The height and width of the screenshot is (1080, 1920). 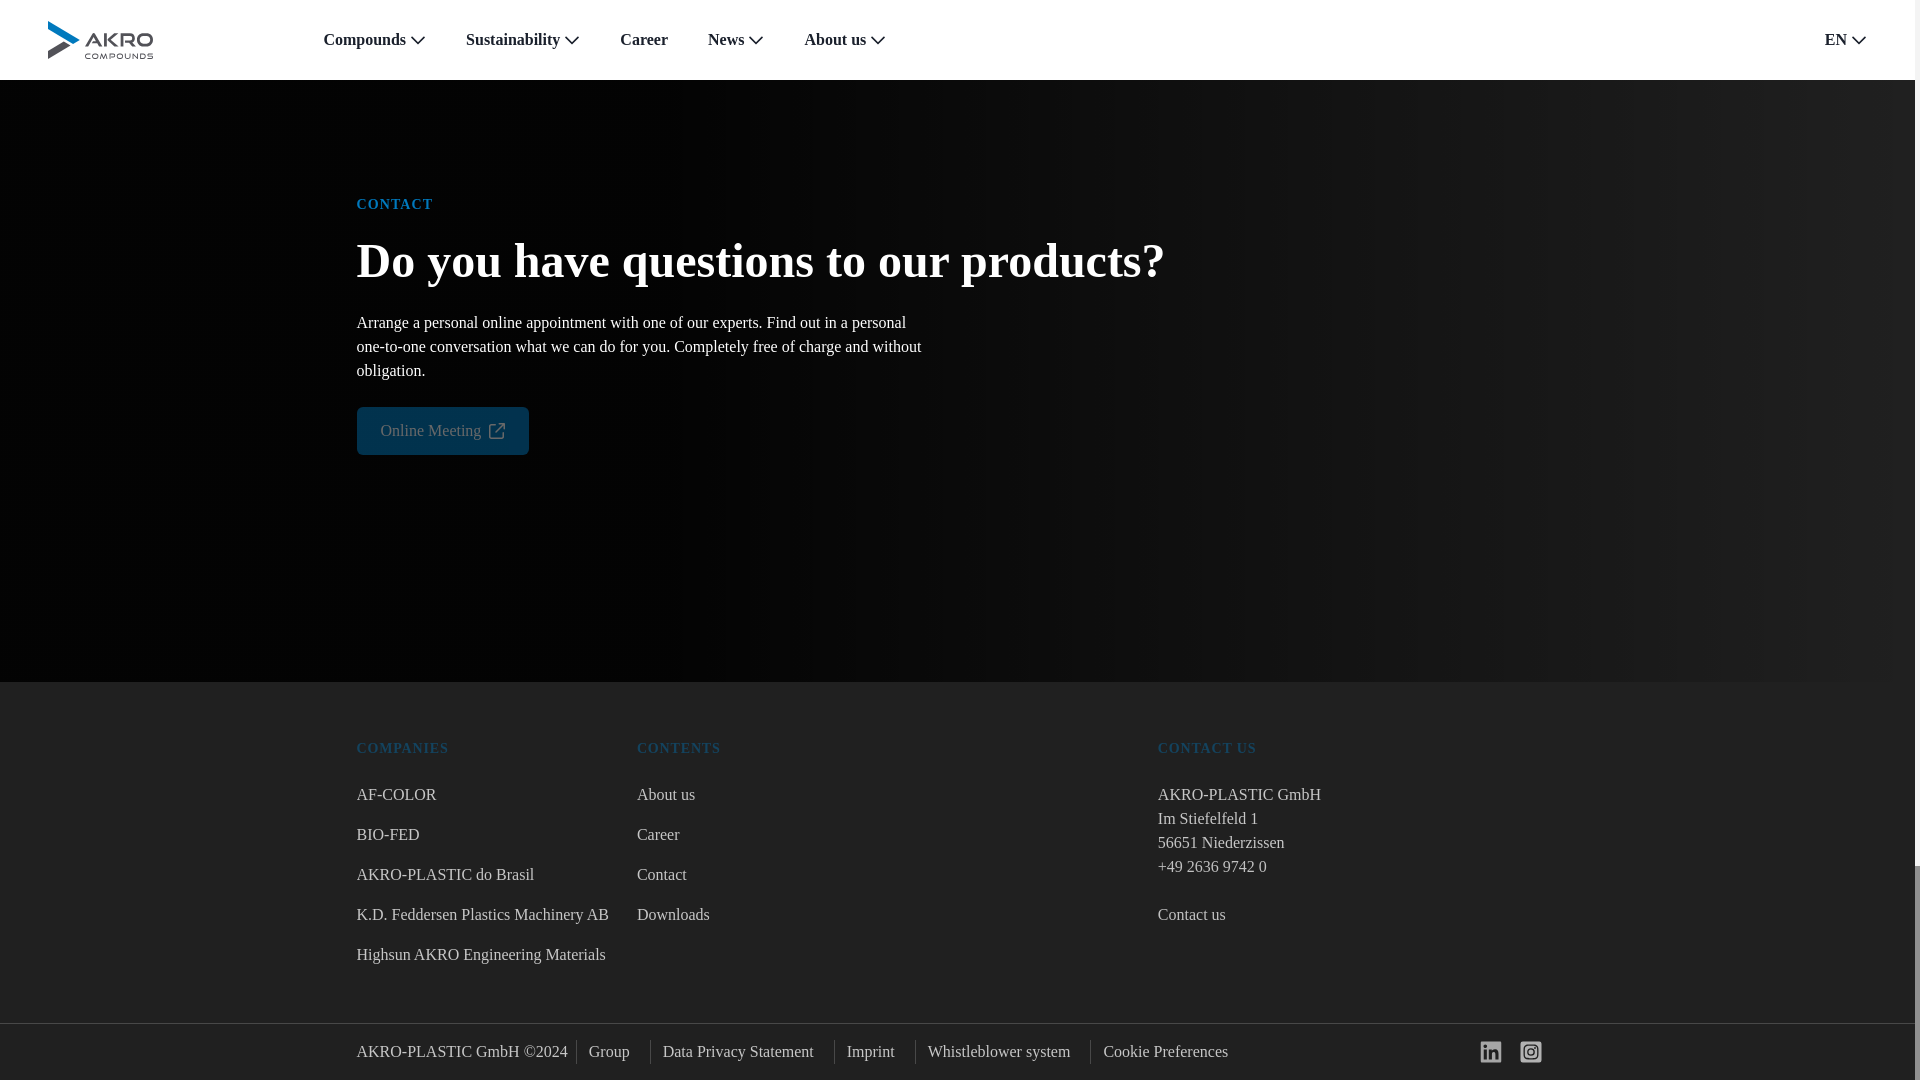 What do you see at coordinates (738, 1052) in the screenshot?
I see `Data Privacy Statement` at bounding box center [738, 1052].